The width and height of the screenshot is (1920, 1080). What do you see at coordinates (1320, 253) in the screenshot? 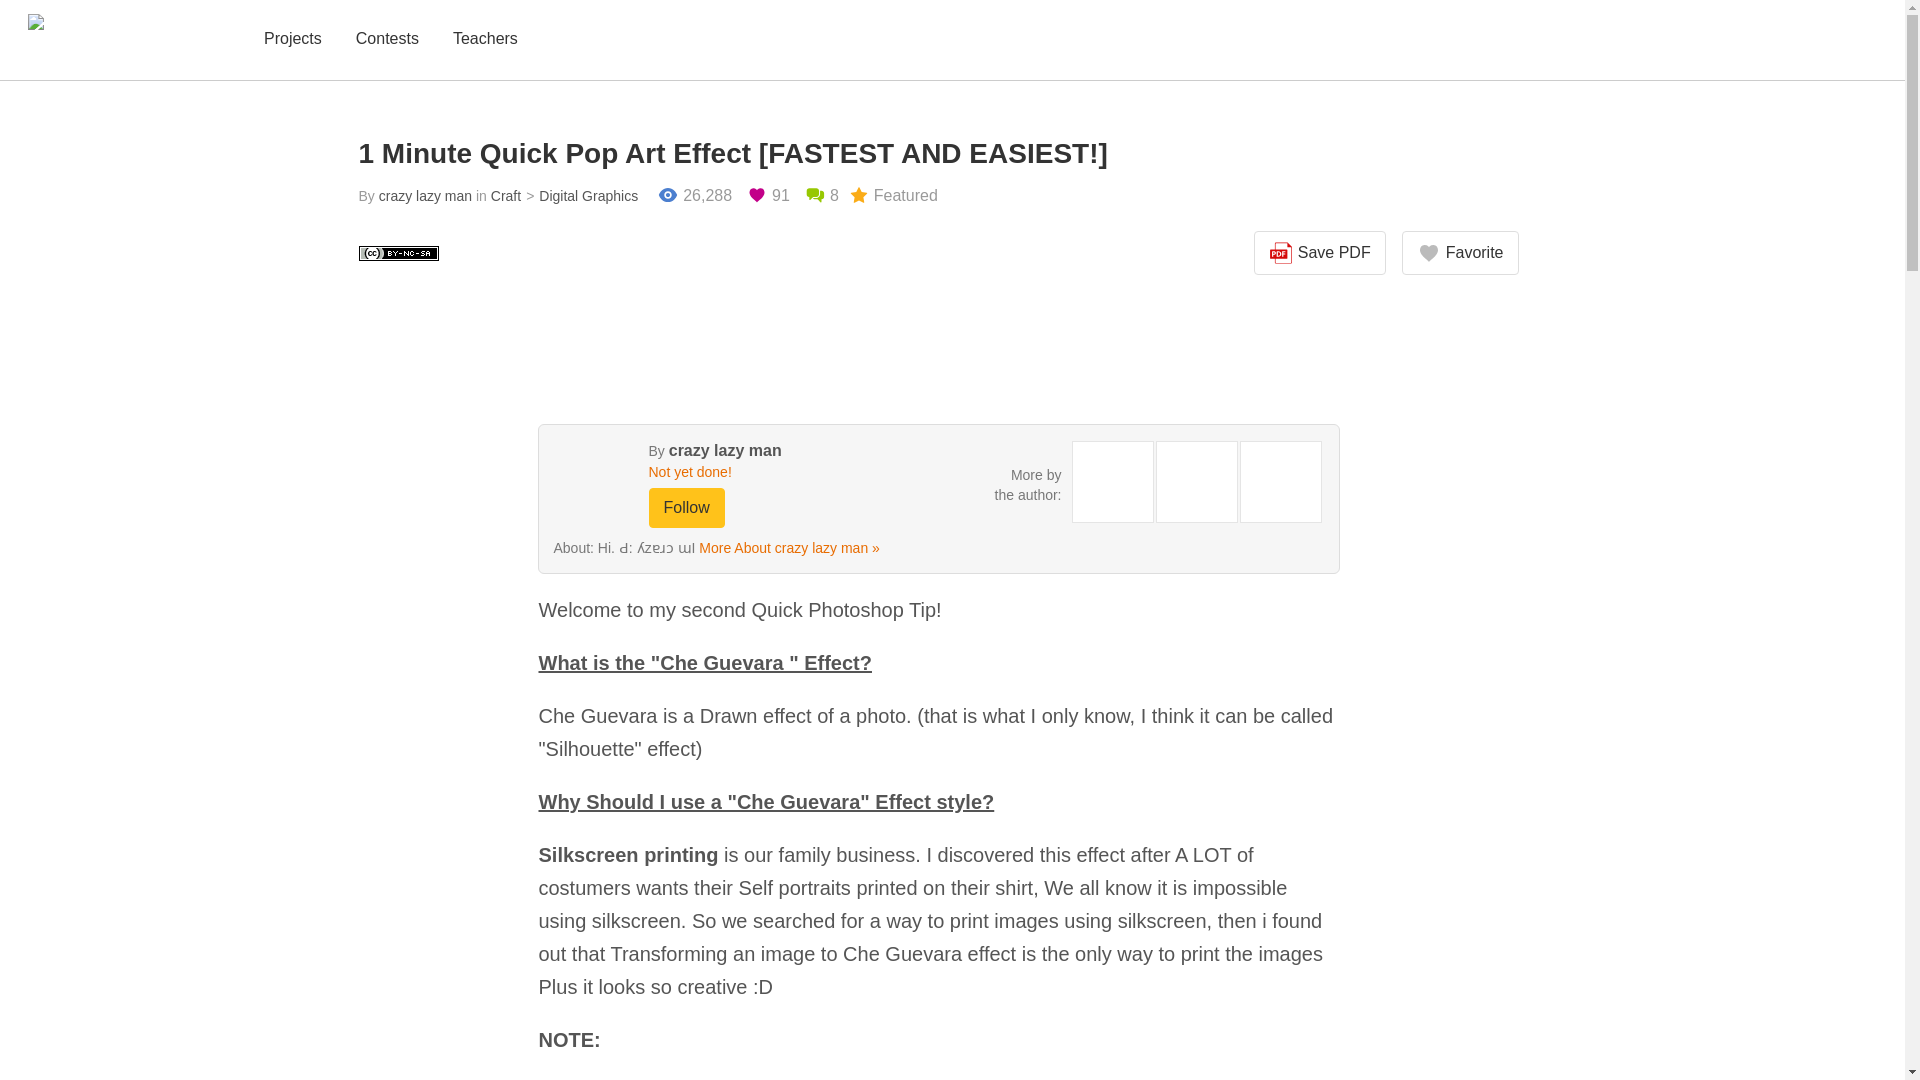
I see `Save PDF` at bounding box center [1320, 253].